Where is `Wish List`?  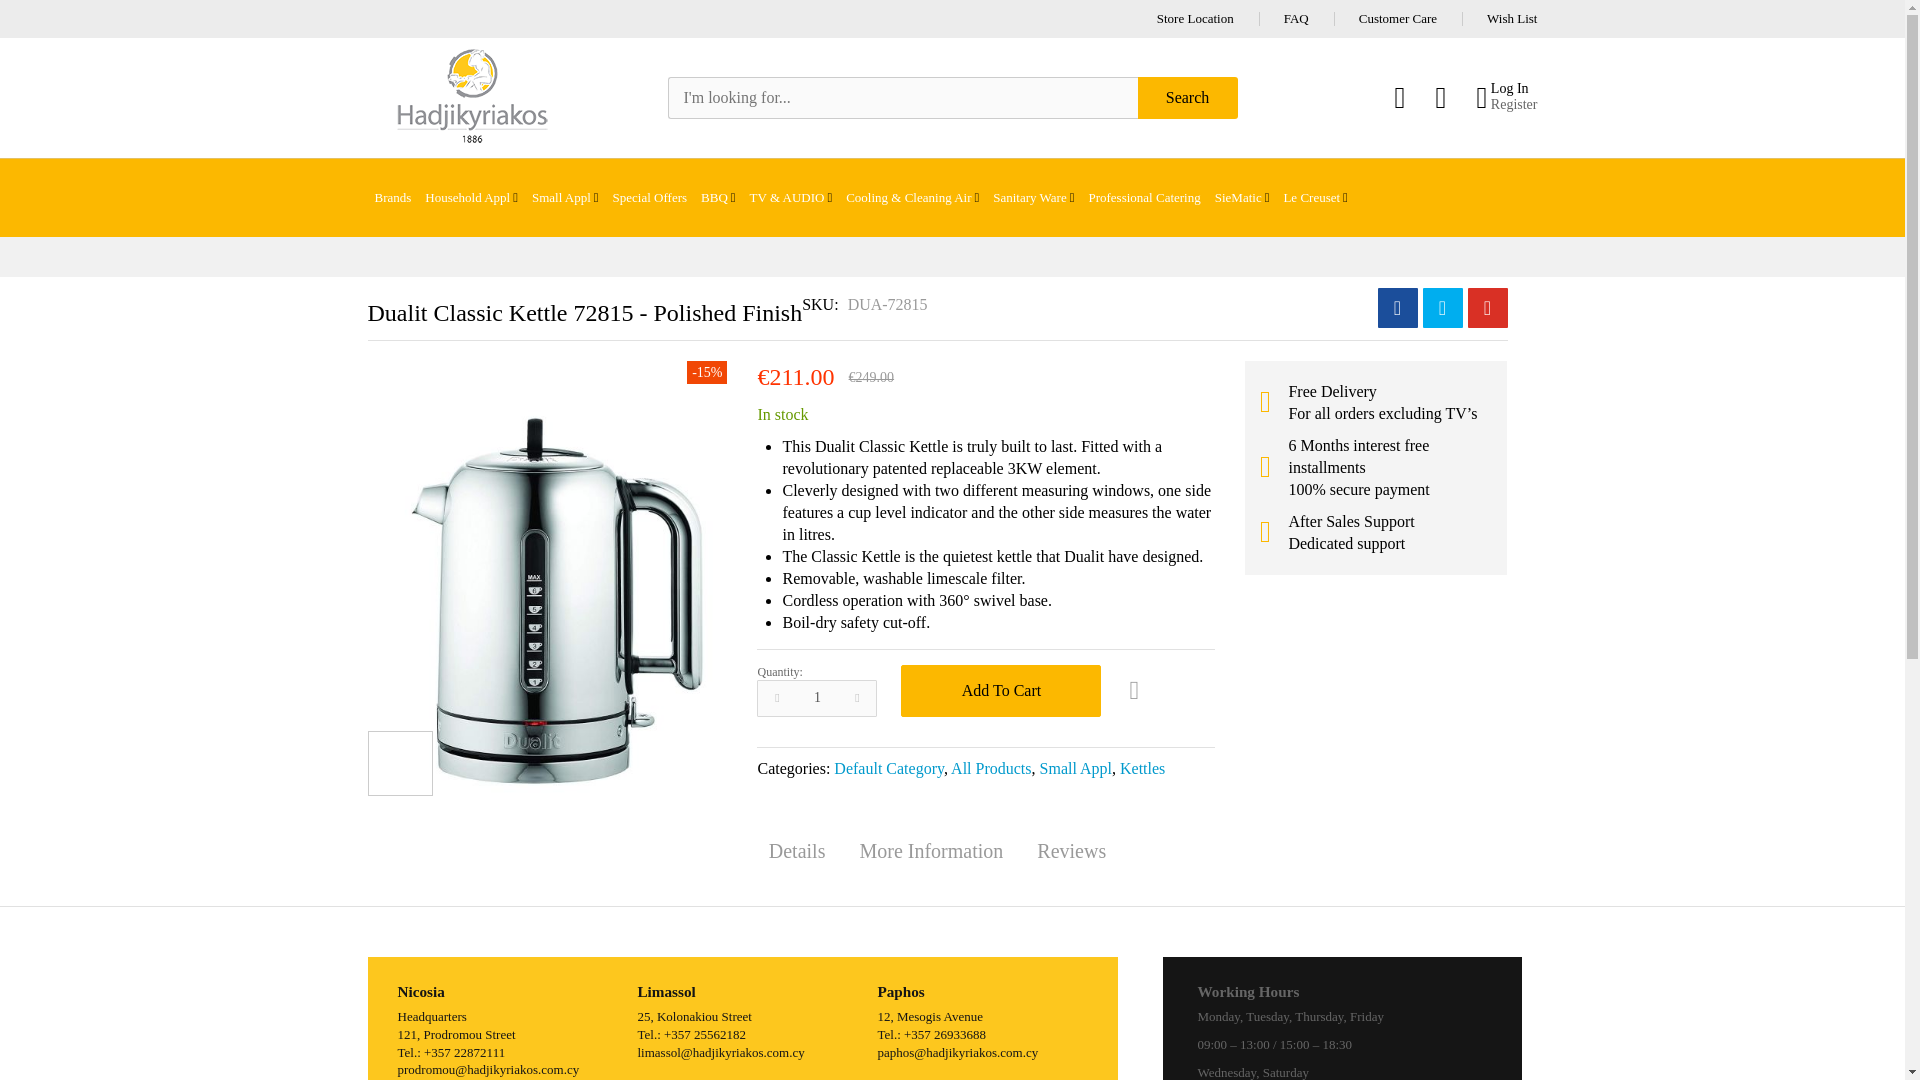 Wish List is located at coordinates (1512, 18).